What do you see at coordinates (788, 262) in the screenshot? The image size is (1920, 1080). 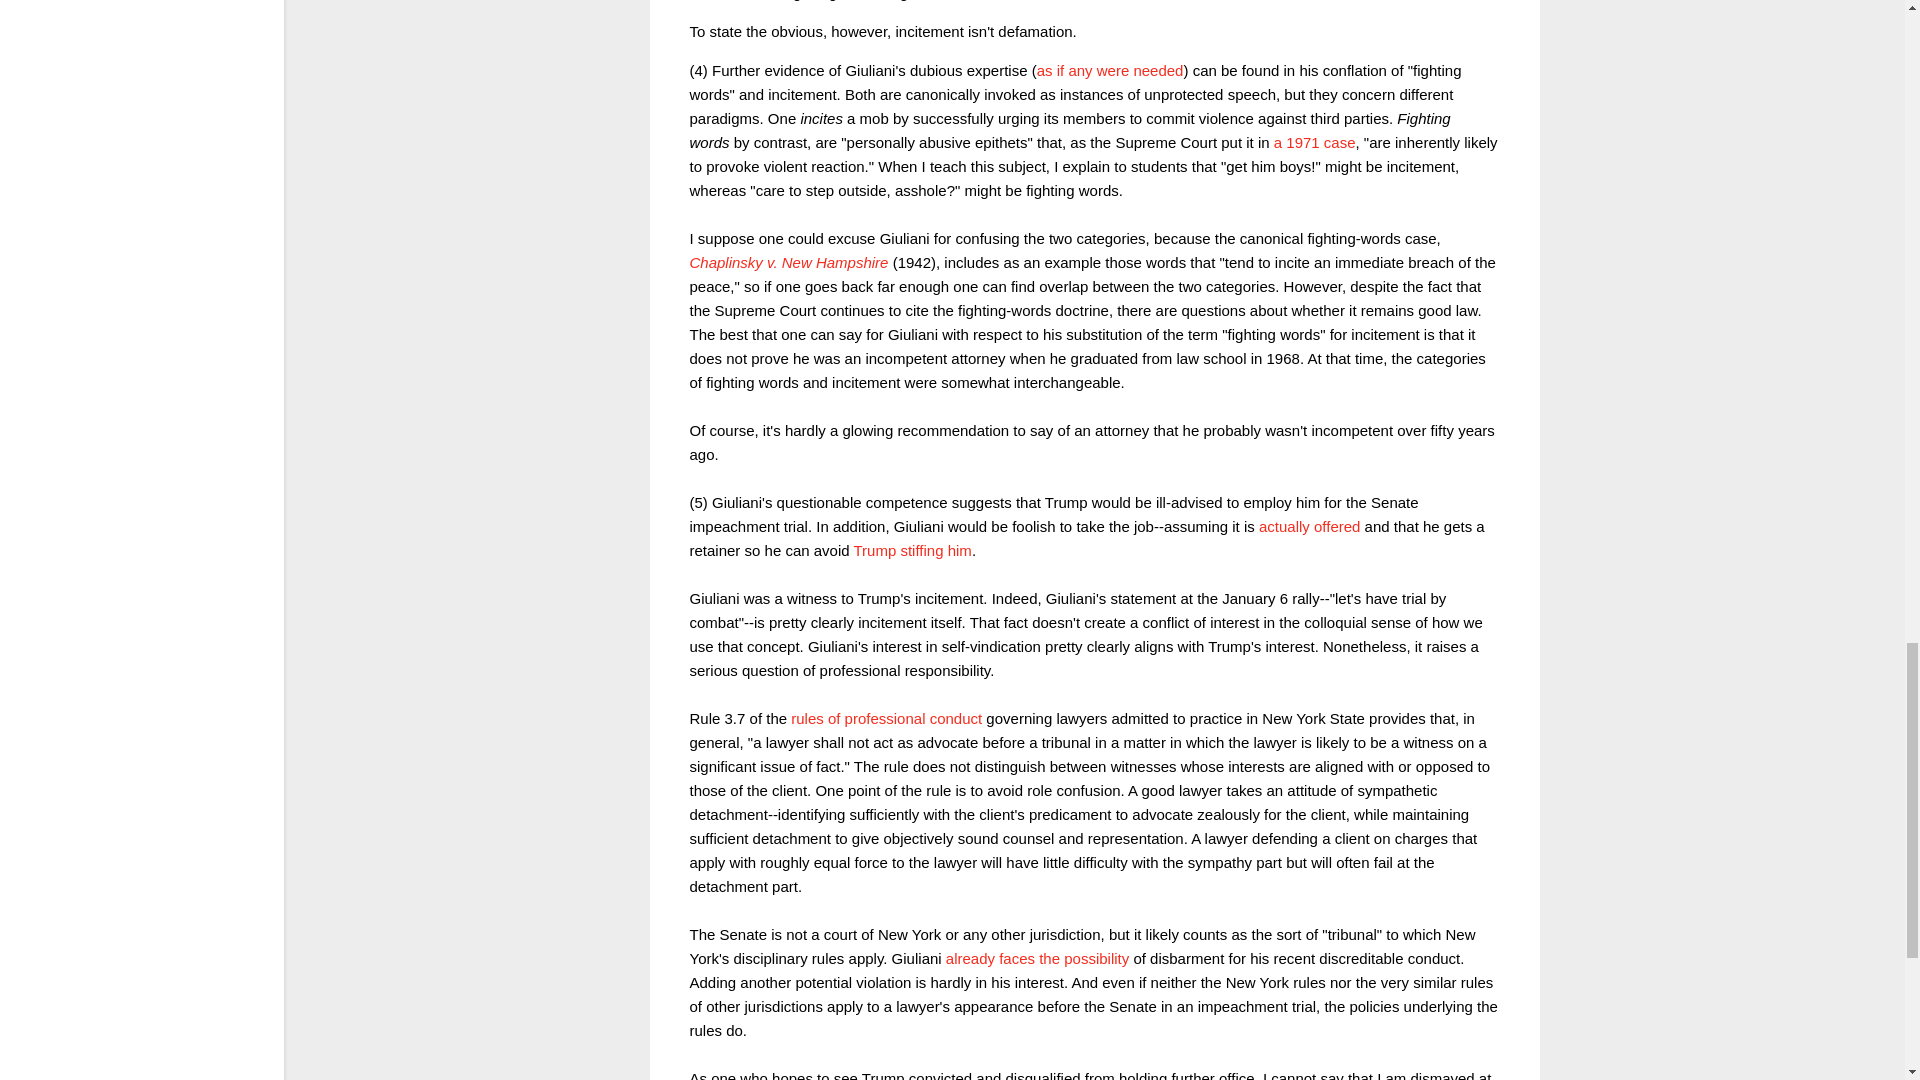 I see `Chaplinsky v. New Hampshire` at bounding box center [788, 262].